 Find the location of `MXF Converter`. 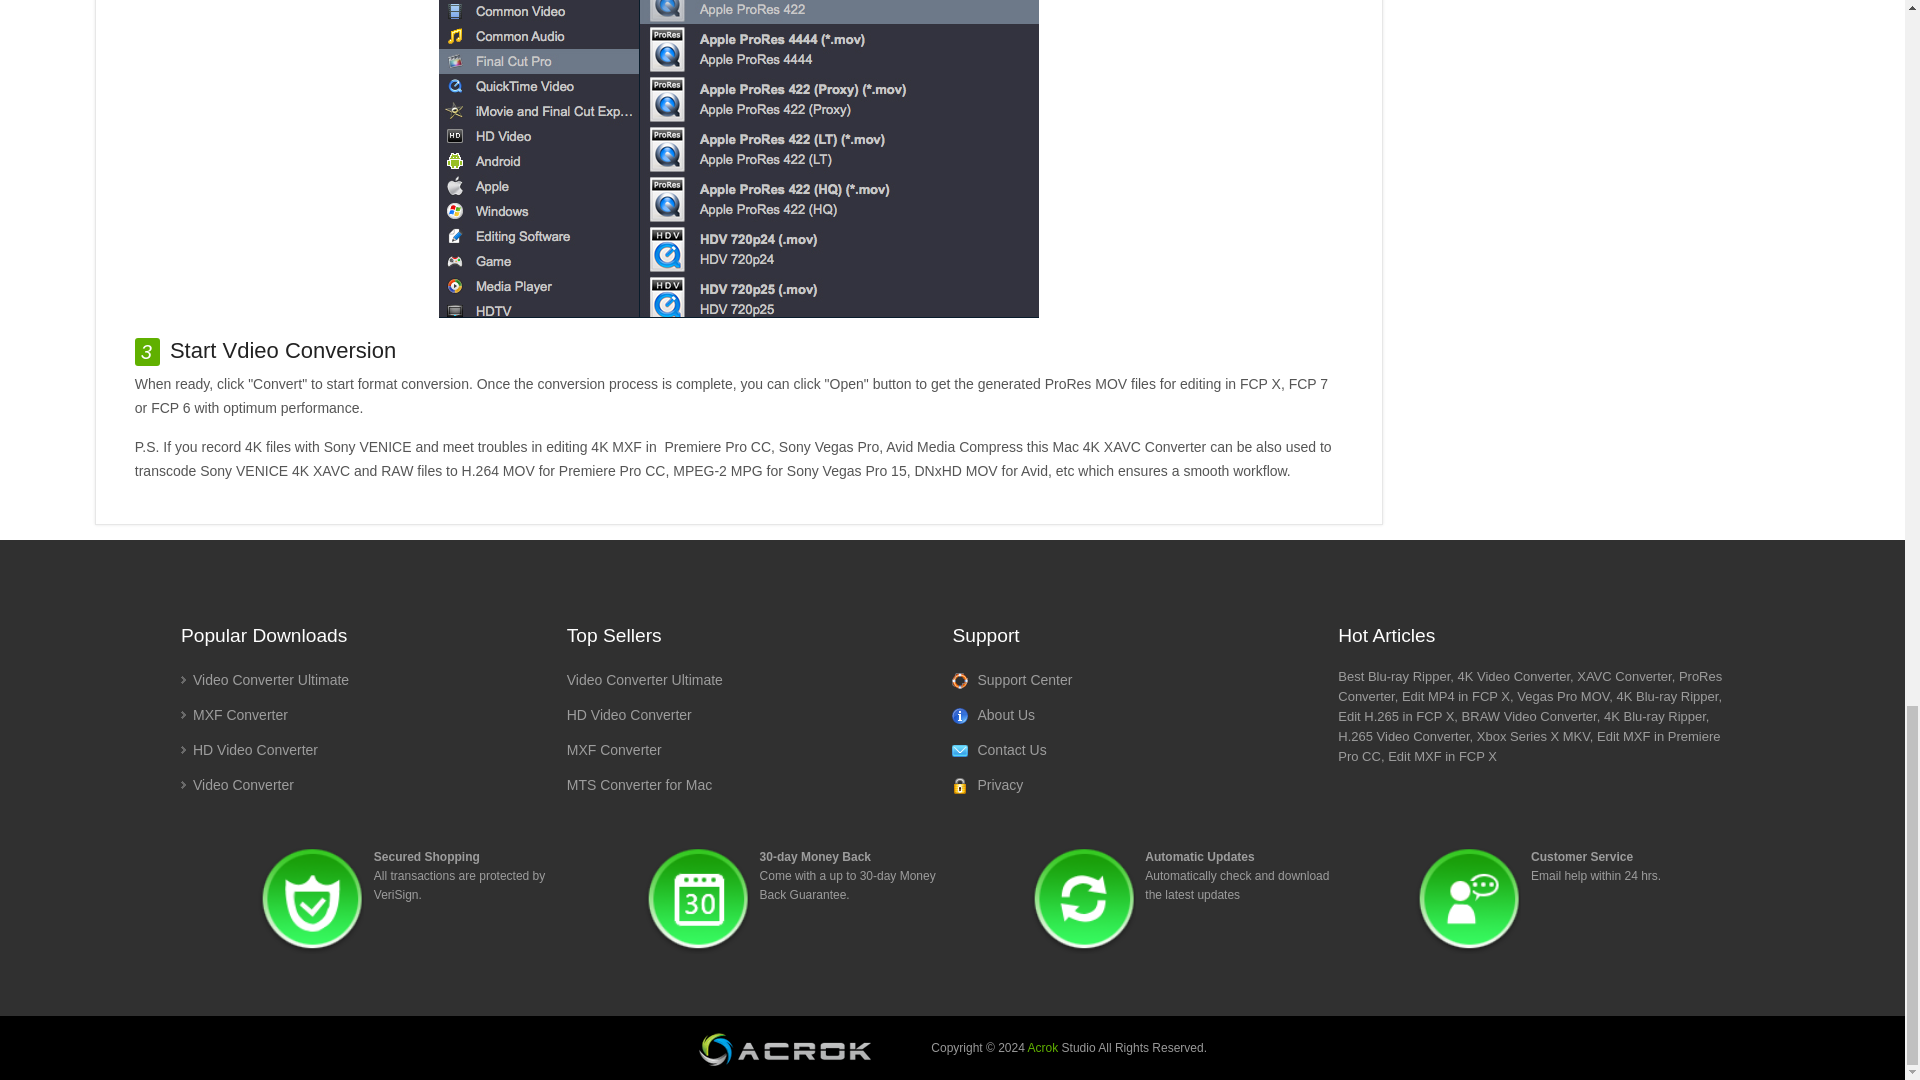

MXF Converter is located at coordinates (614, 750).